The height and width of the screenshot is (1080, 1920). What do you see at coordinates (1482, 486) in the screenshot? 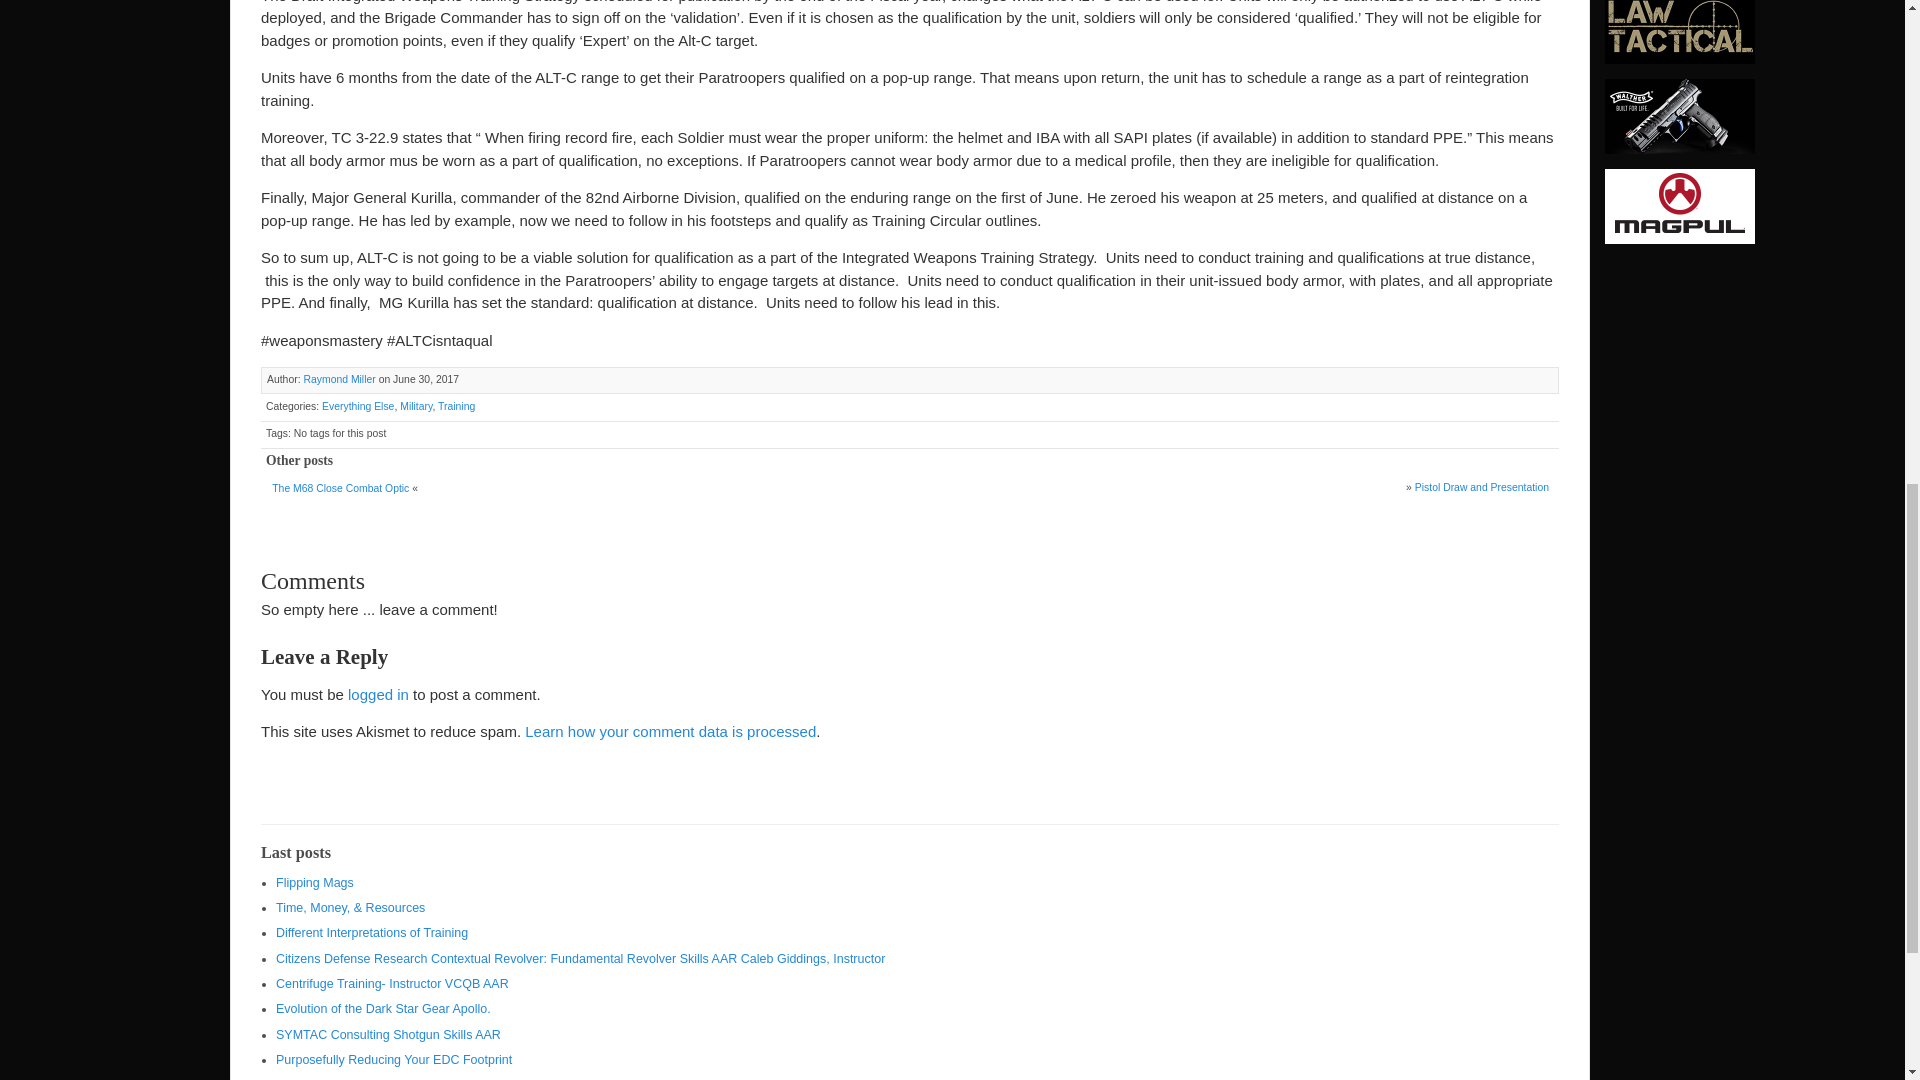
I see `Pistol Draw and Presentation` at bounding box center [1482, 486].